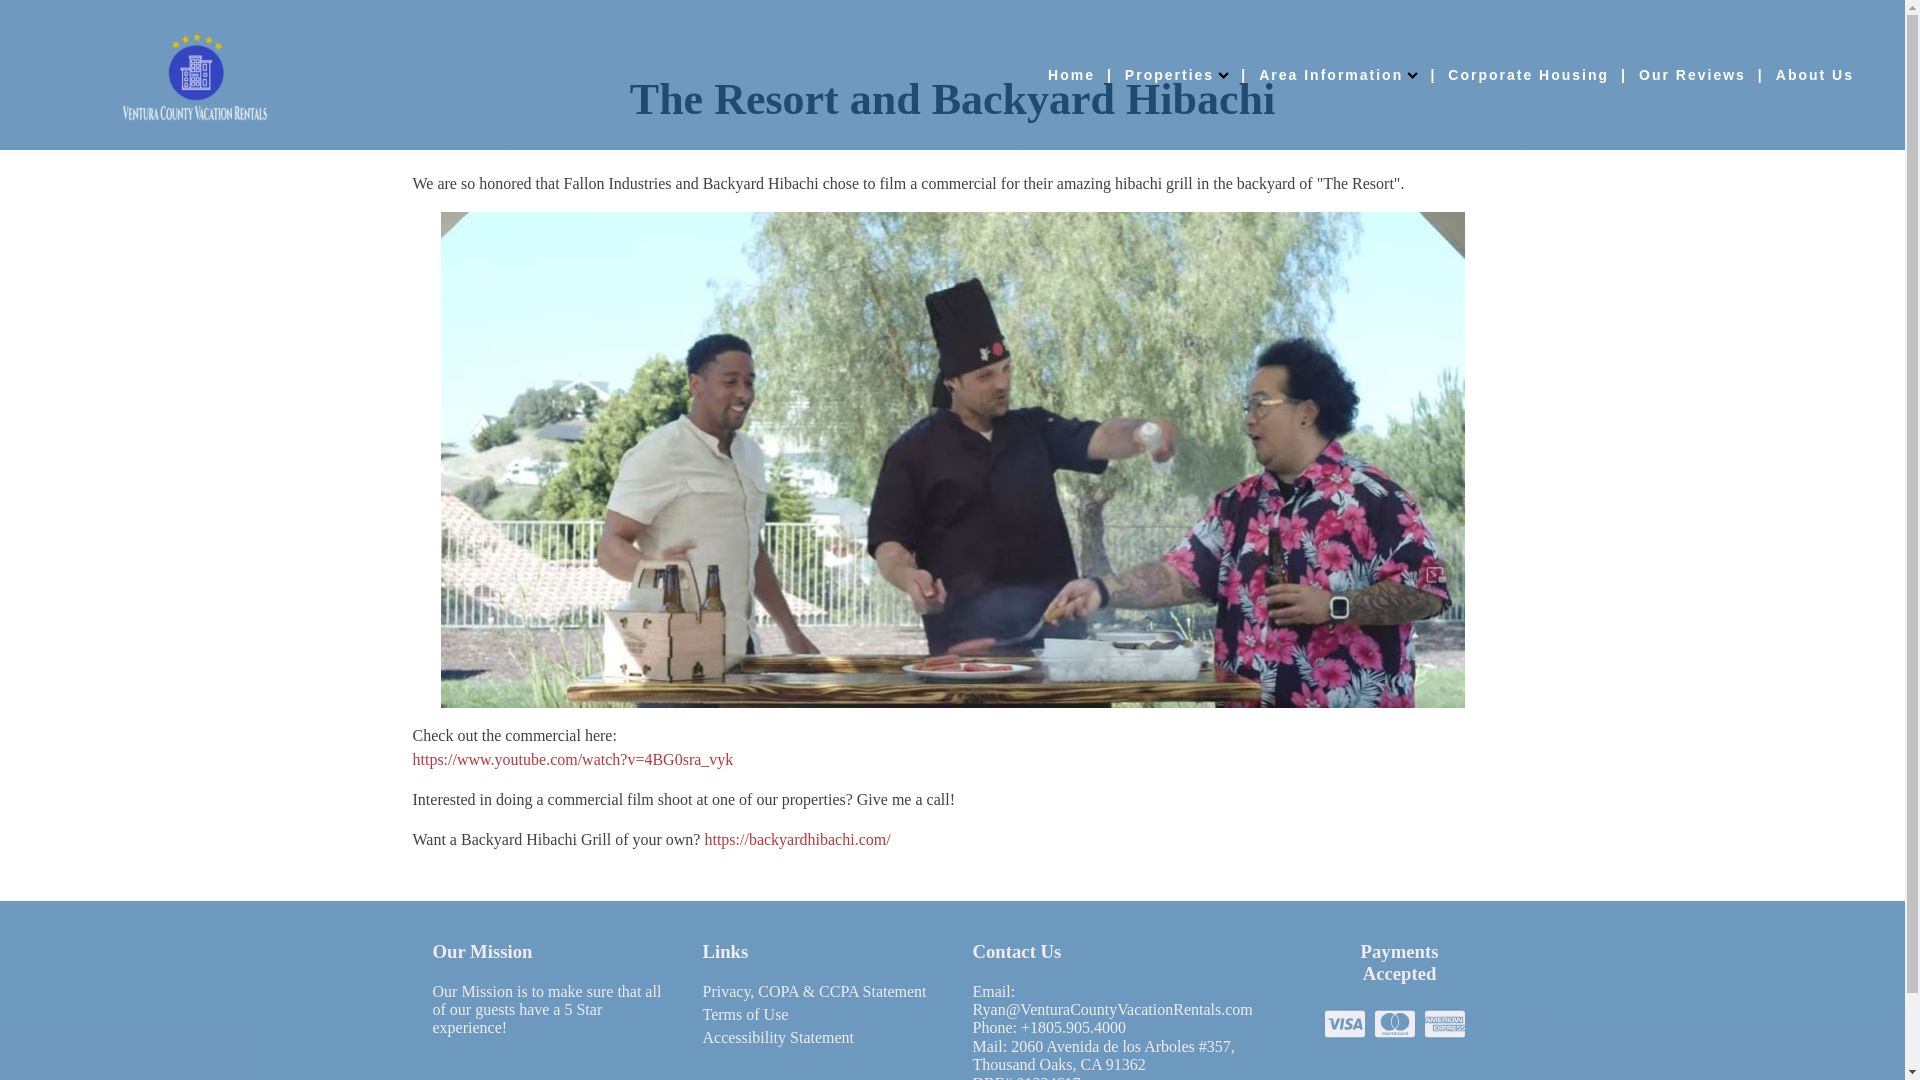 This screenshot has width=1920, height=1080. I want to click on Terms of Use, so click(744, 1017).